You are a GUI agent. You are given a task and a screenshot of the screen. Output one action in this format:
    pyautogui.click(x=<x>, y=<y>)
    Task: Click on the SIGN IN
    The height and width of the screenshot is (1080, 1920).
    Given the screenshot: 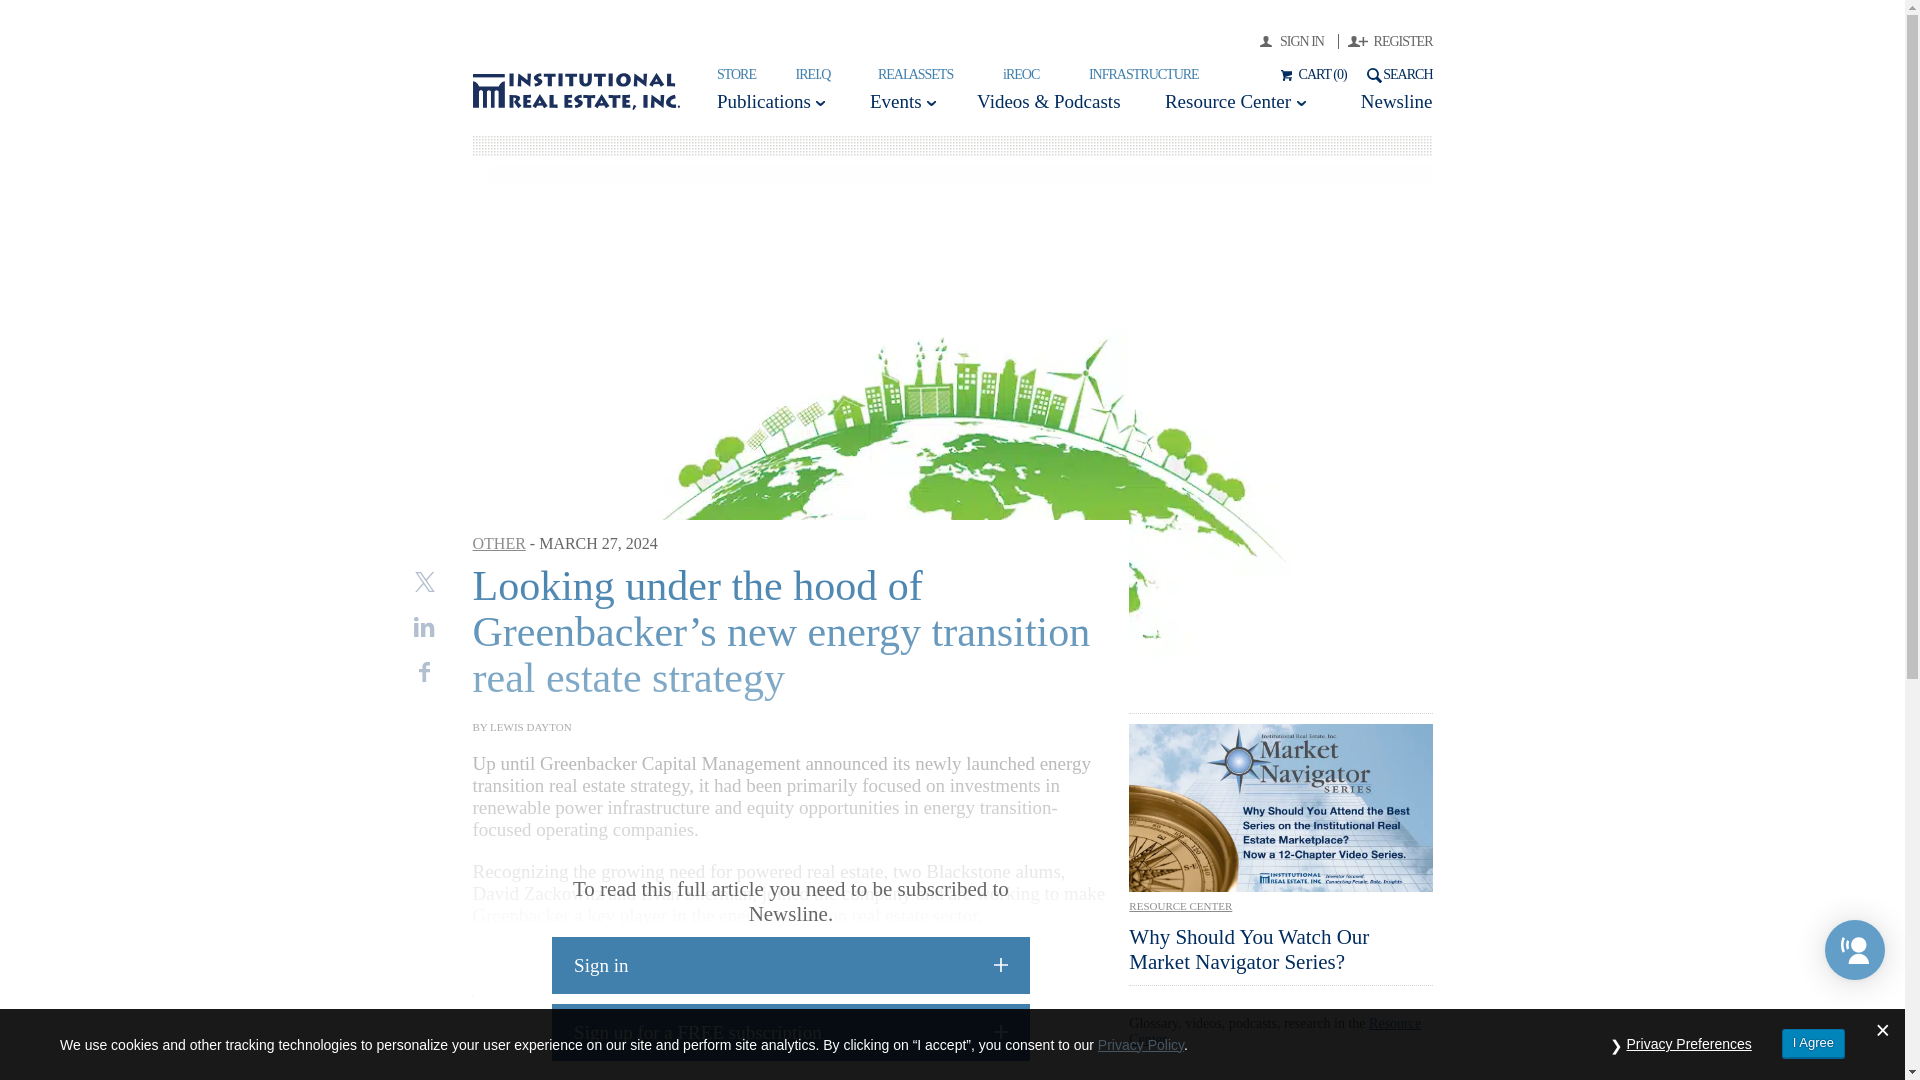 What is the action you would take?
    pyautogui.click(x=1298, y=40)
    